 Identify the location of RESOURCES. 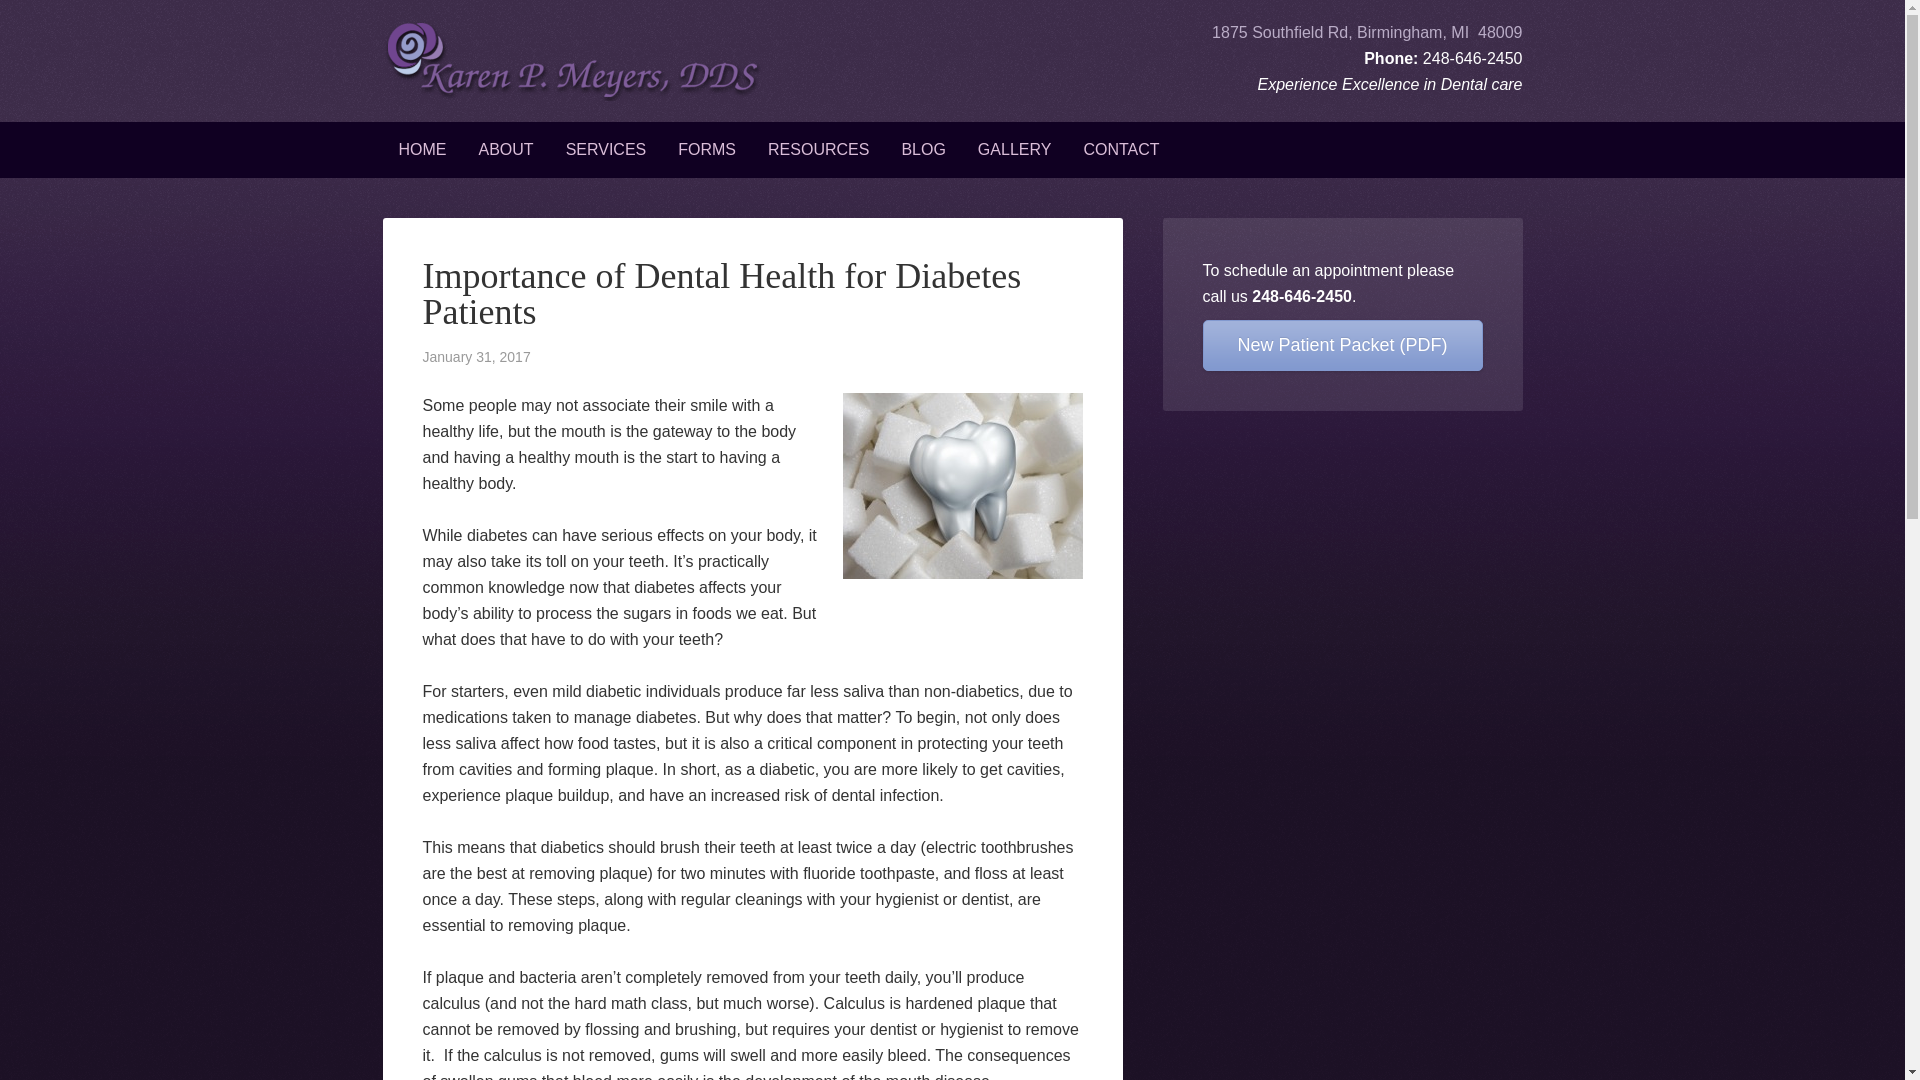
(818, 150).